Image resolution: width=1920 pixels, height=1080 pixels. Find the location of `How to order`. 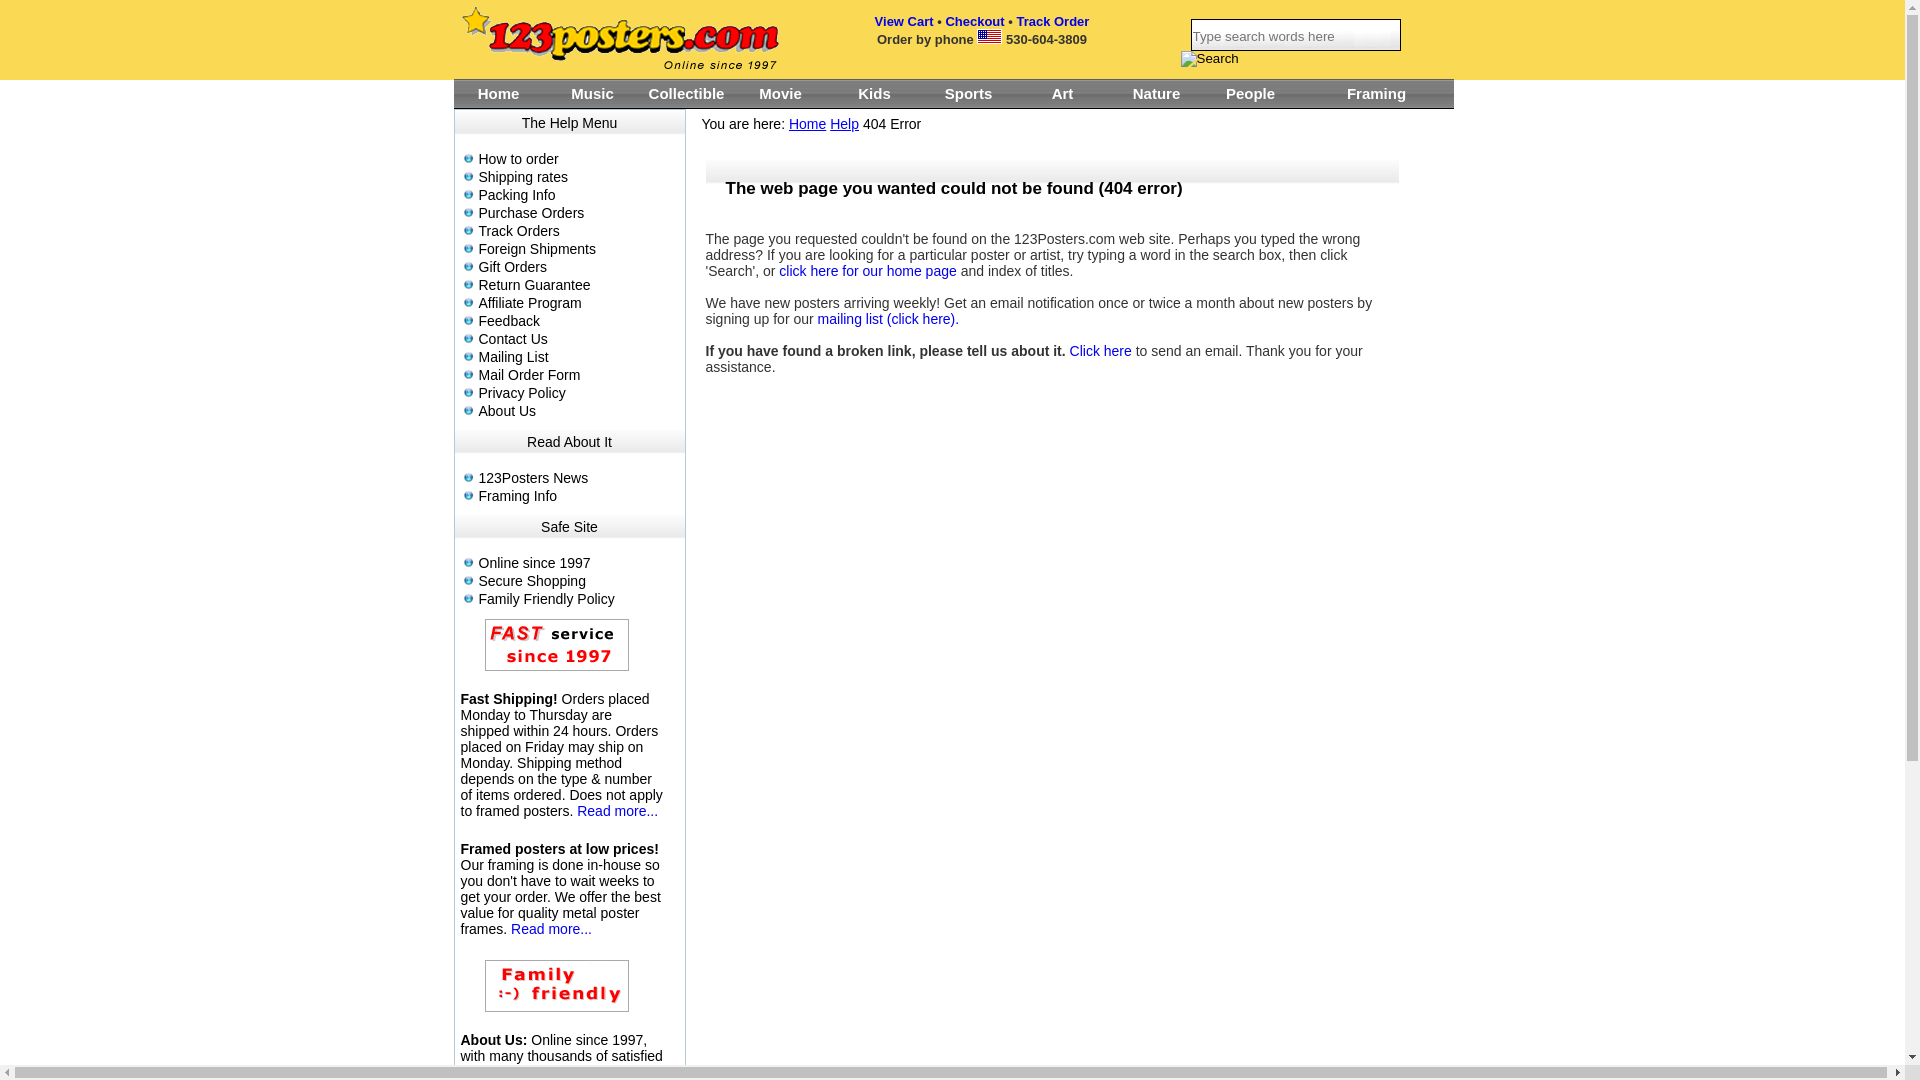

How to order is located at coordinates (578, 159).